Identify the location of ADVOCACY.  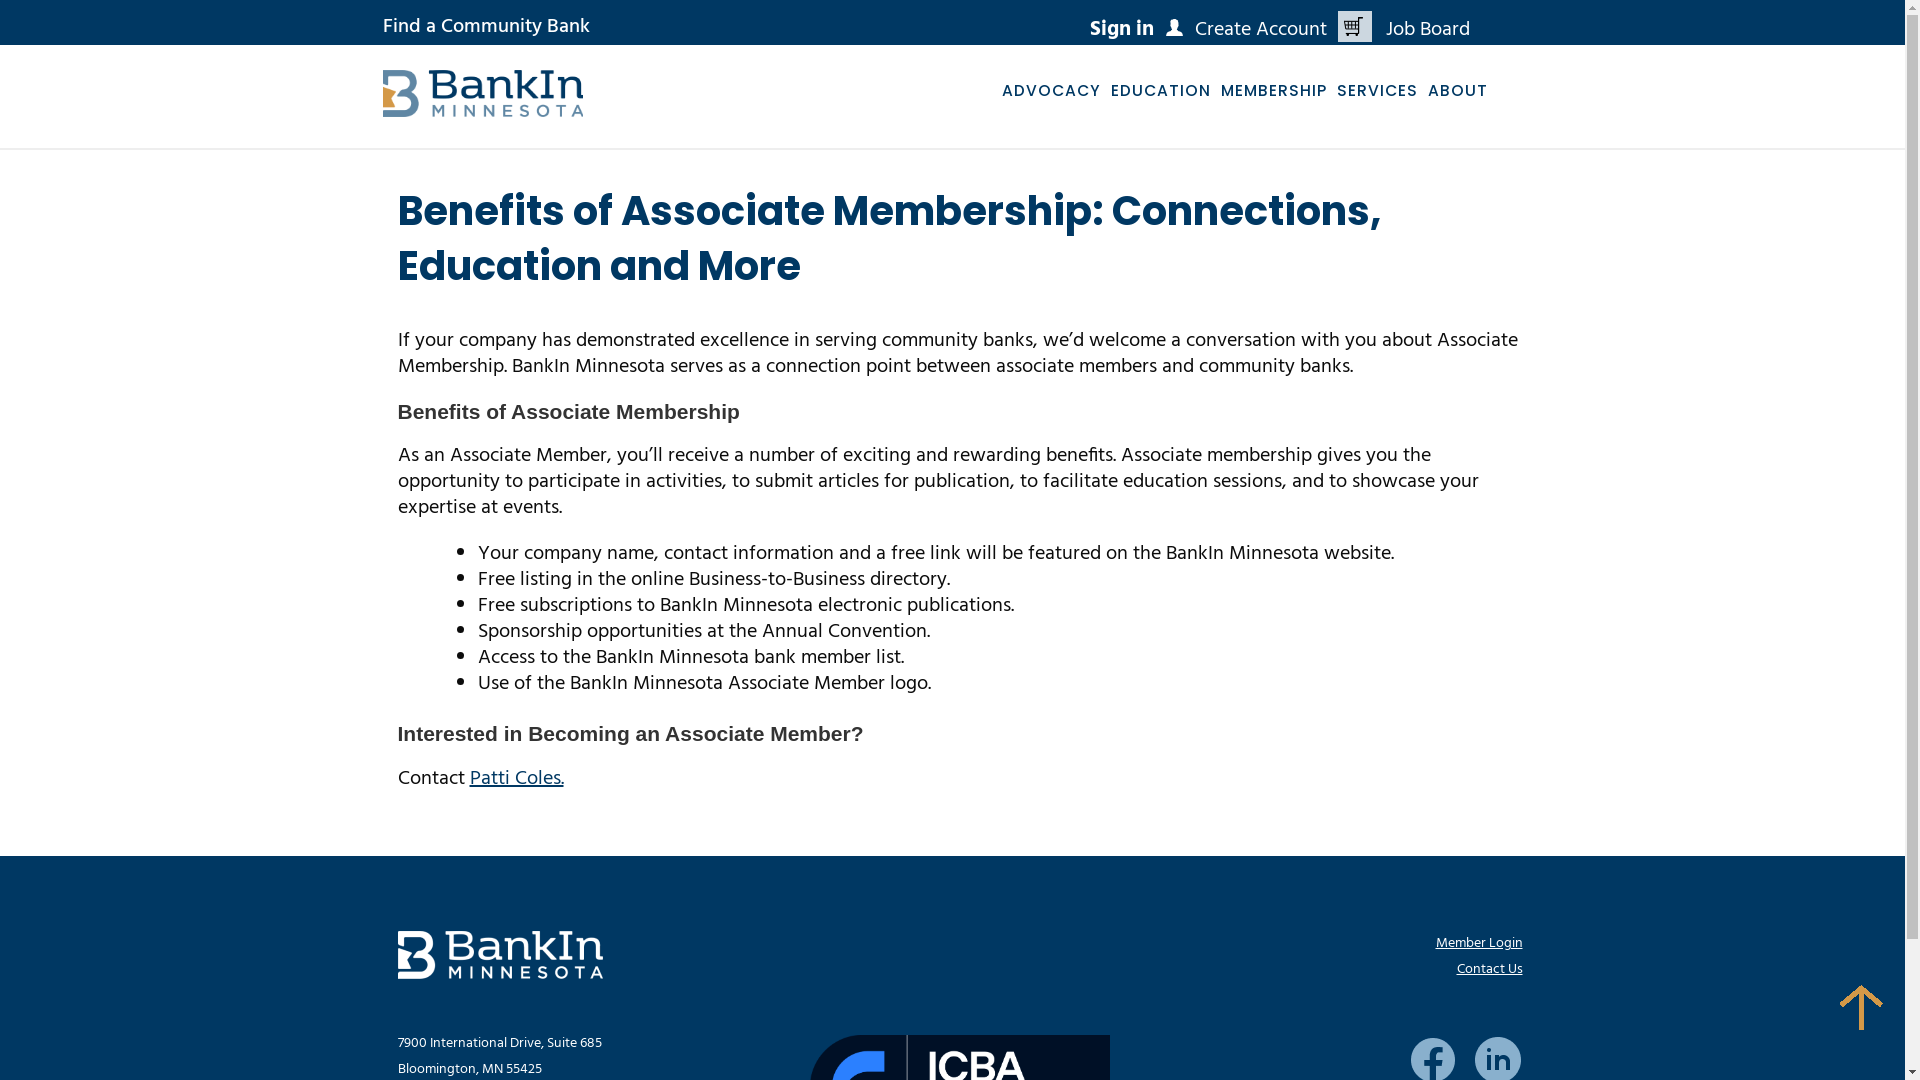
(1050, 90).